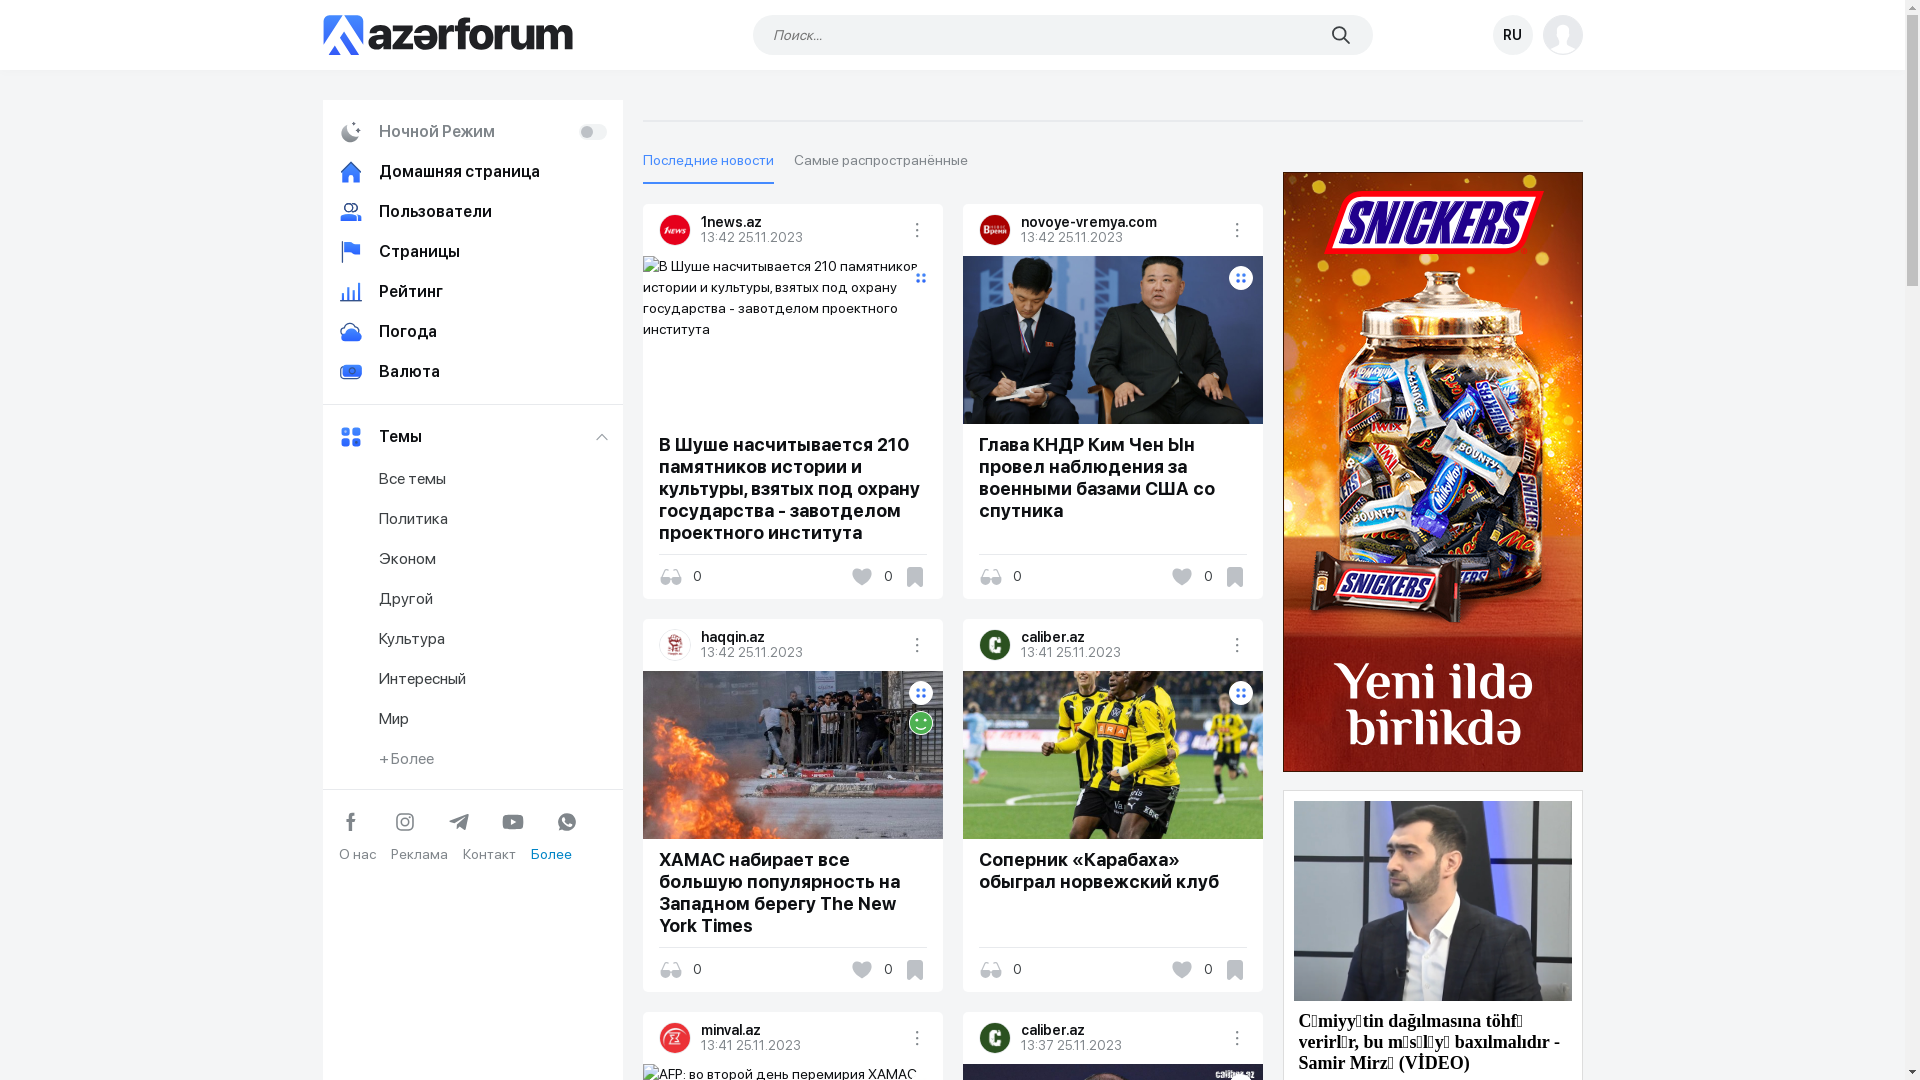  Describe the element at coordinates (801, 637) in the screenshot. I see `haqqin.az` at that location.